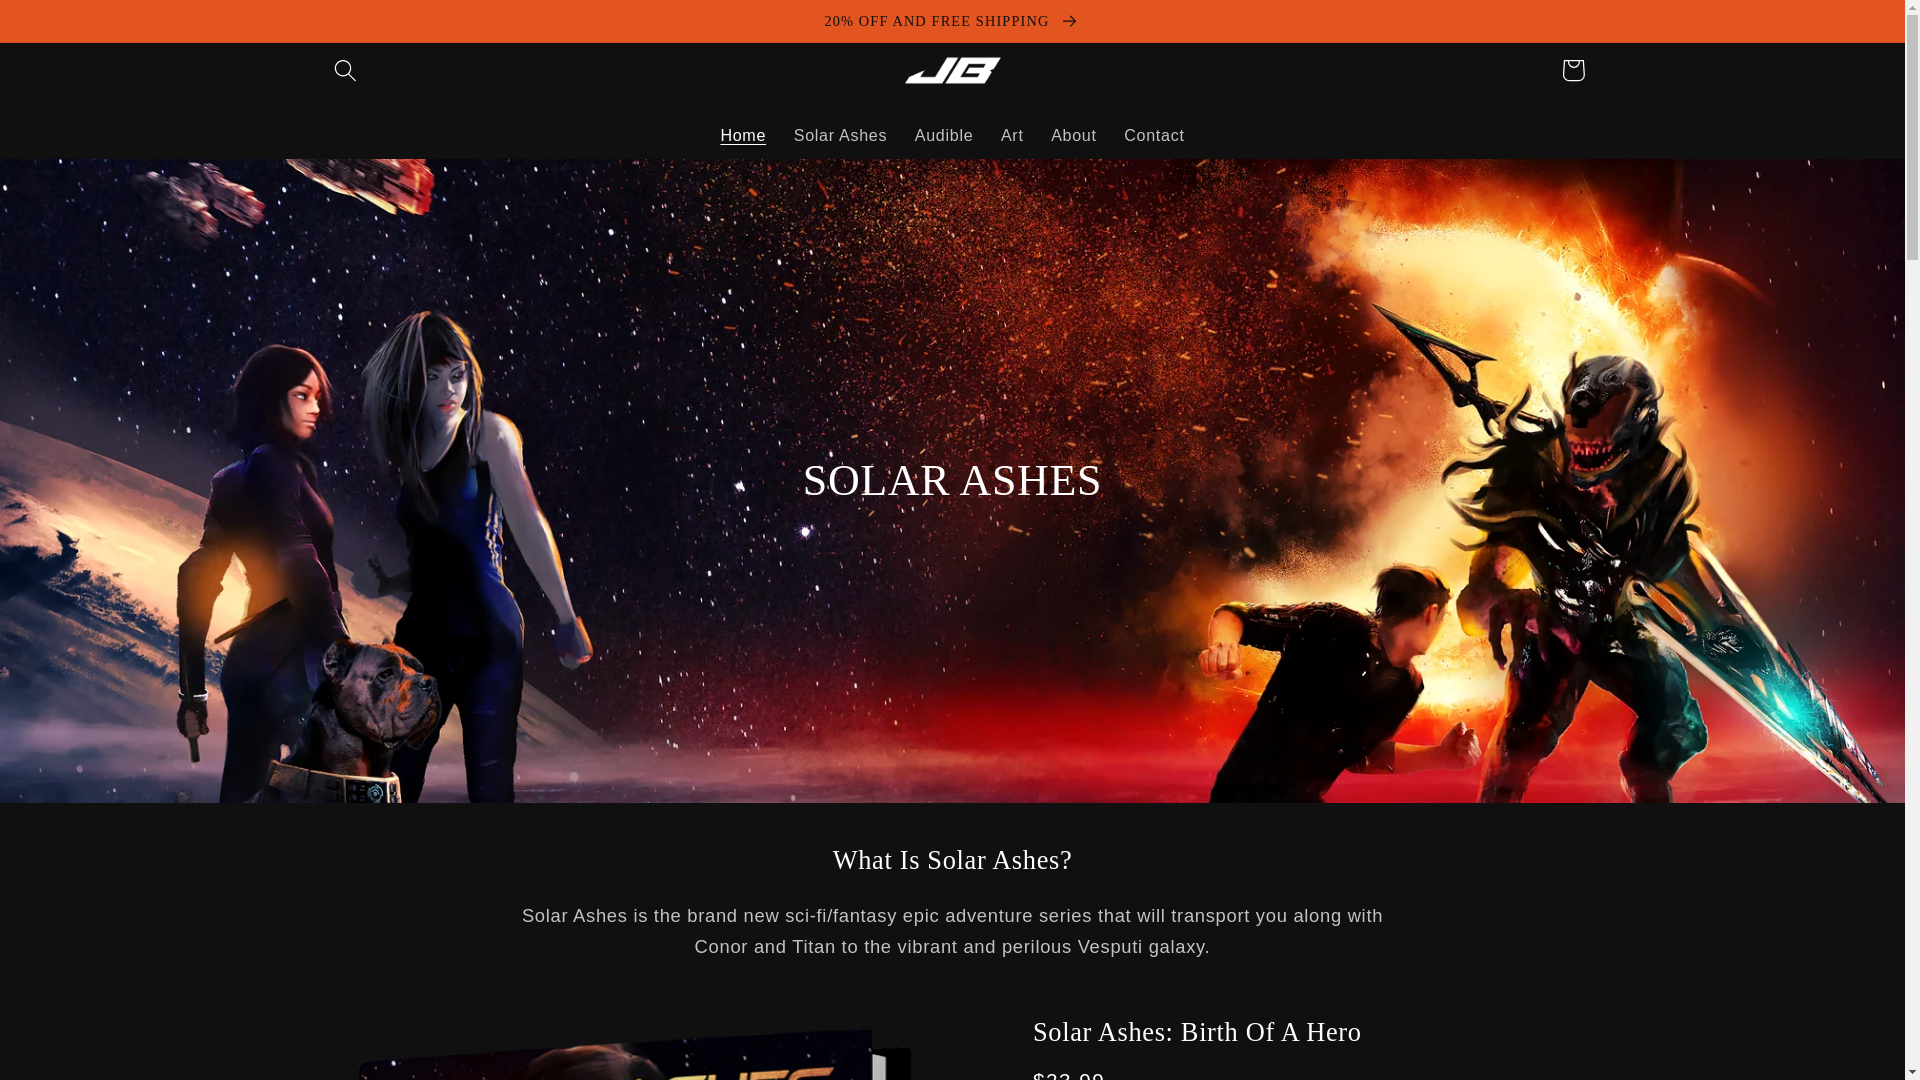 This screenshot has height=1080, width=1920. What do you see at coordinates (1573, 70) in the screenshot?
I see `Cart` at bounding box center [1573, 70].